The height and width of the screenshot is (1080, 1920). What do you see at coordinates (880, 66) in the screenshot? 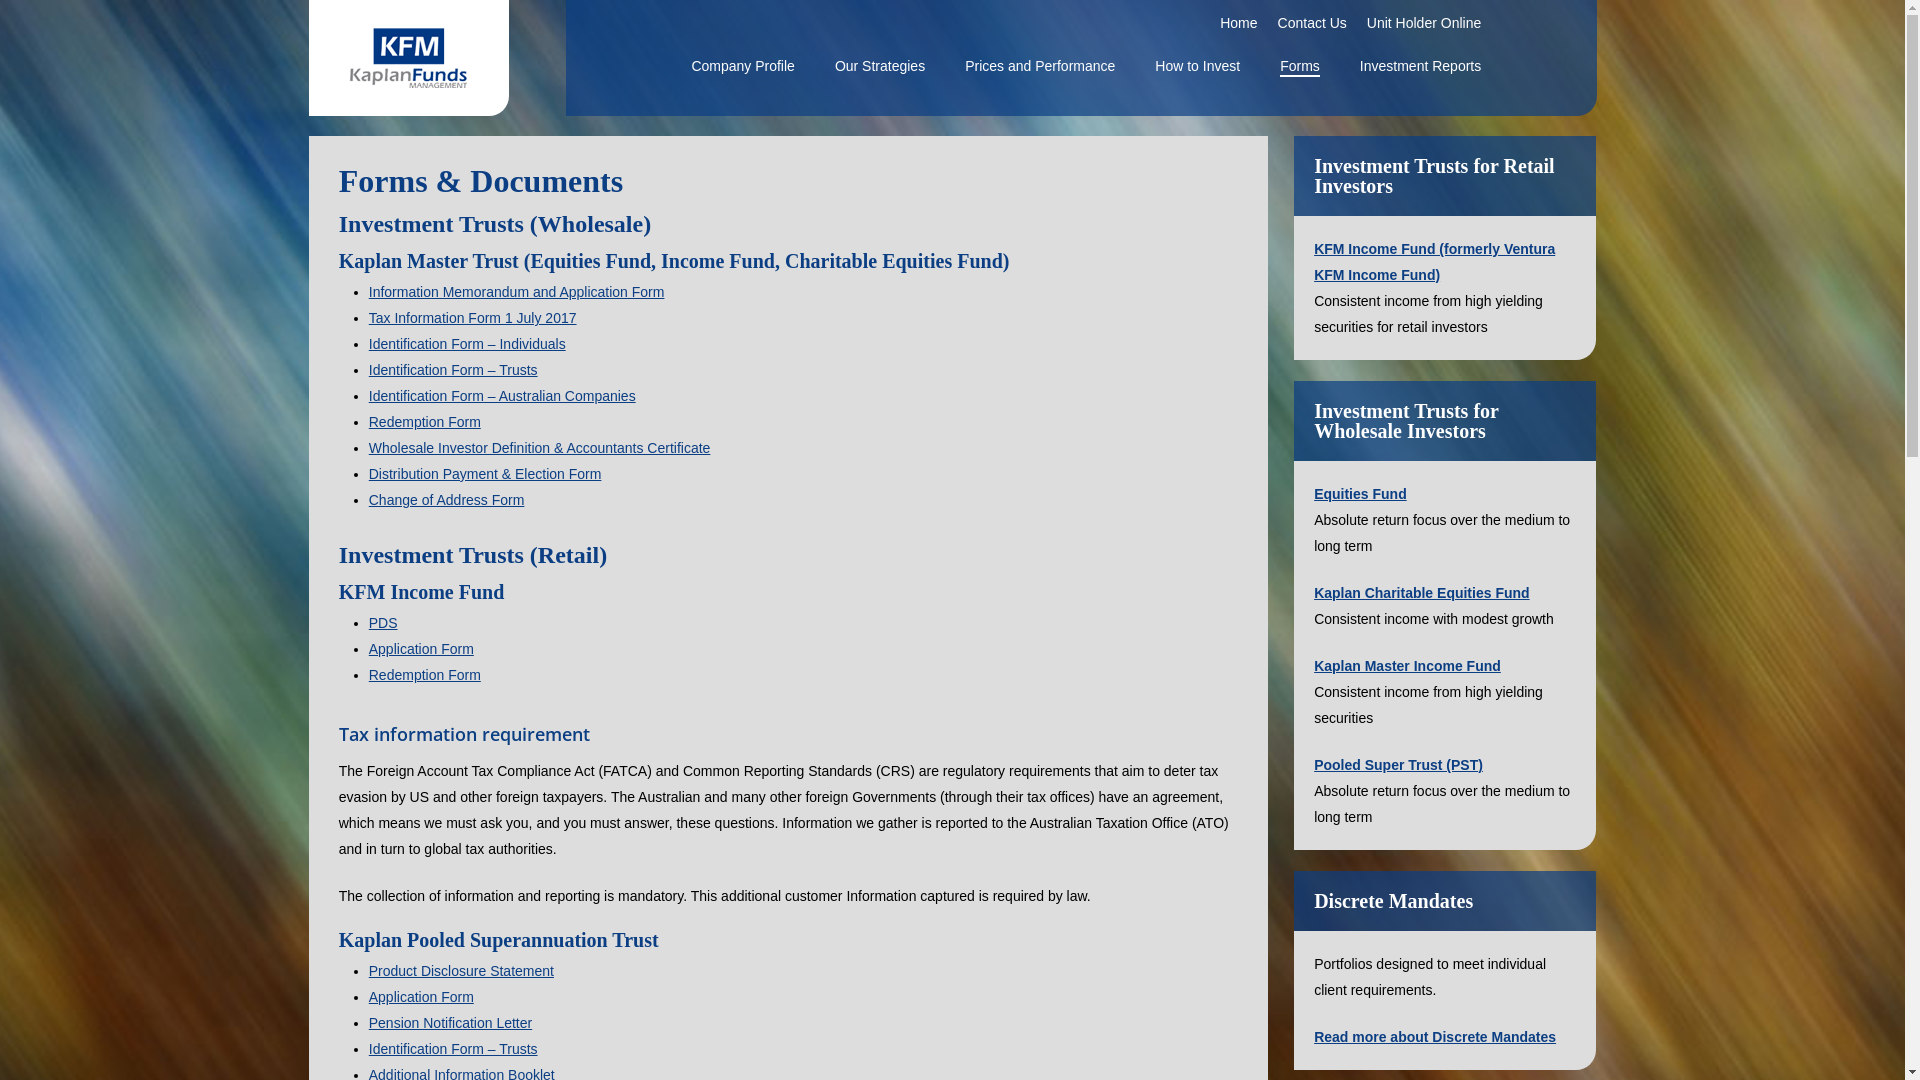
I see `Our Strategies` at bounding box center [880, 66].